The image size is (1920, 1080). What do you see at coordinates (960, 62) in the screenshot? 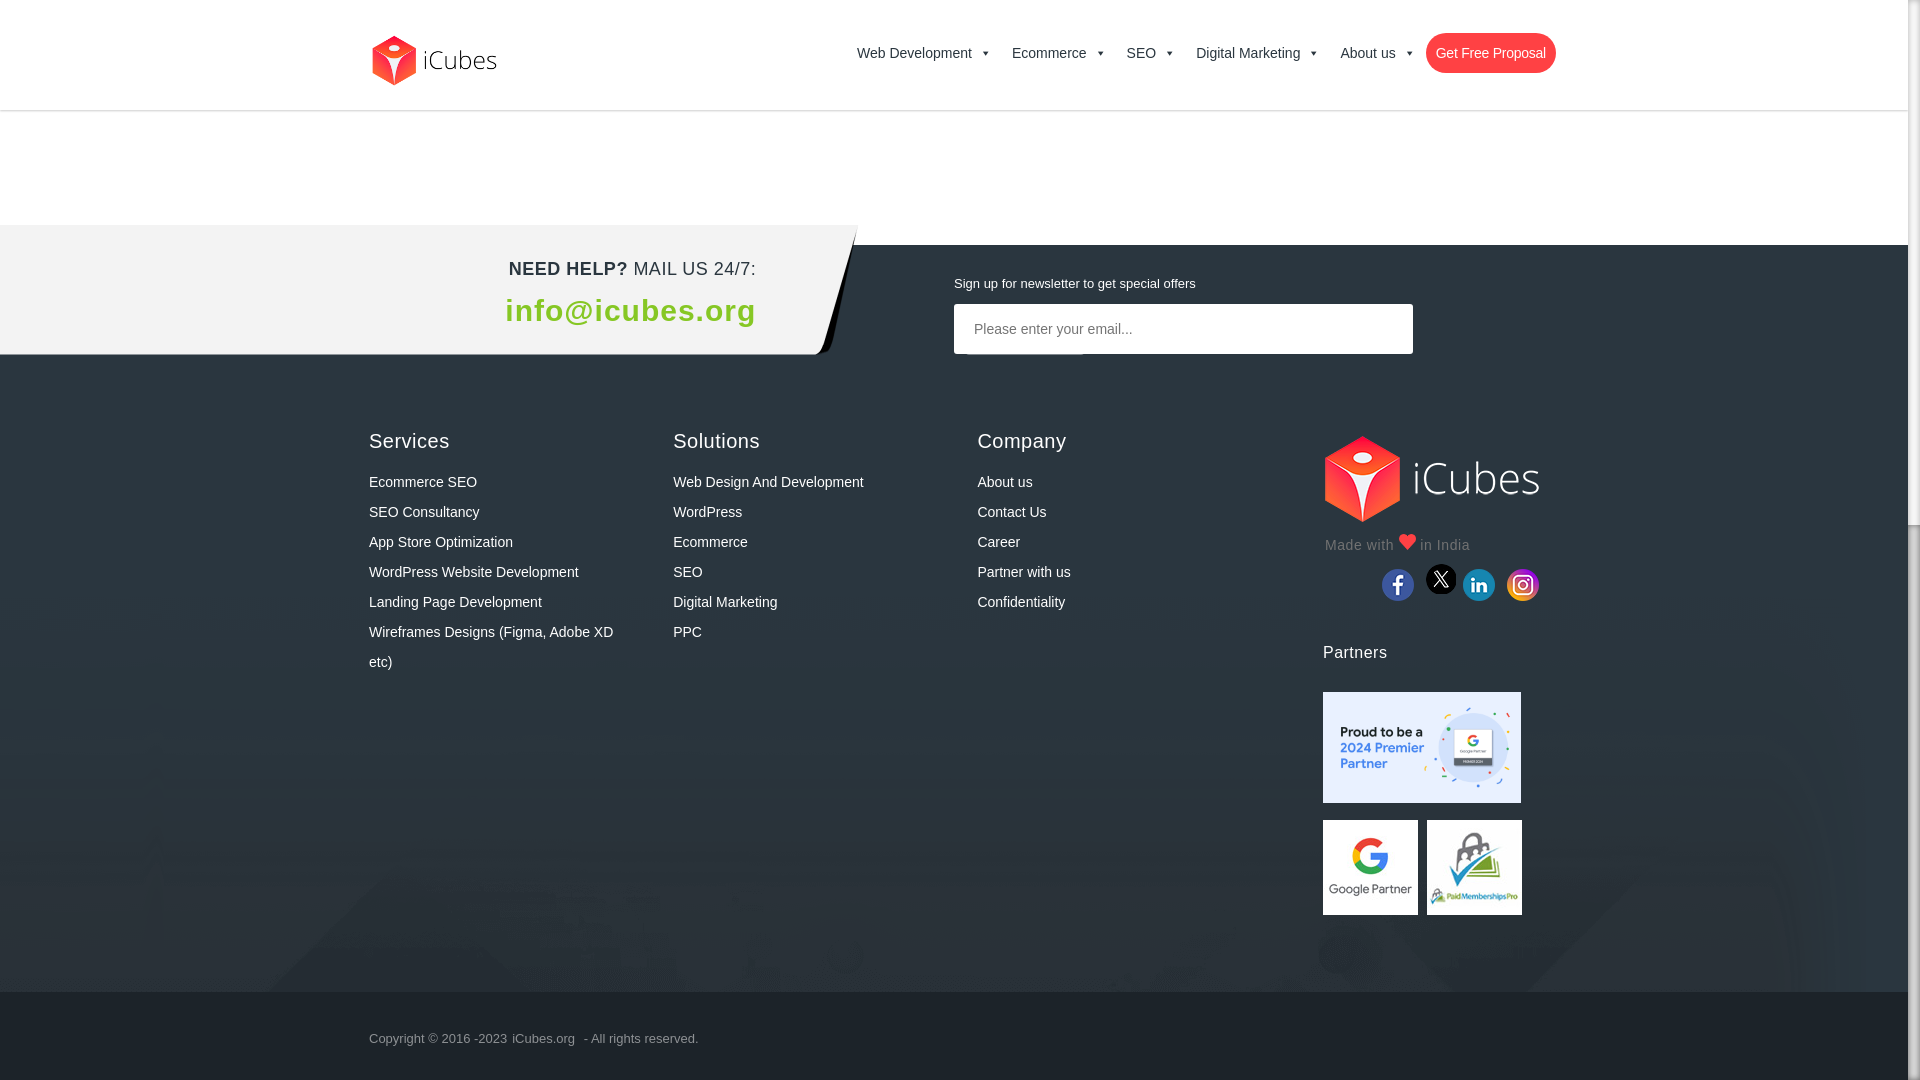
I see `Permalink to Top Tips To Make Website User Friendly` at bounding box center [960, 62].